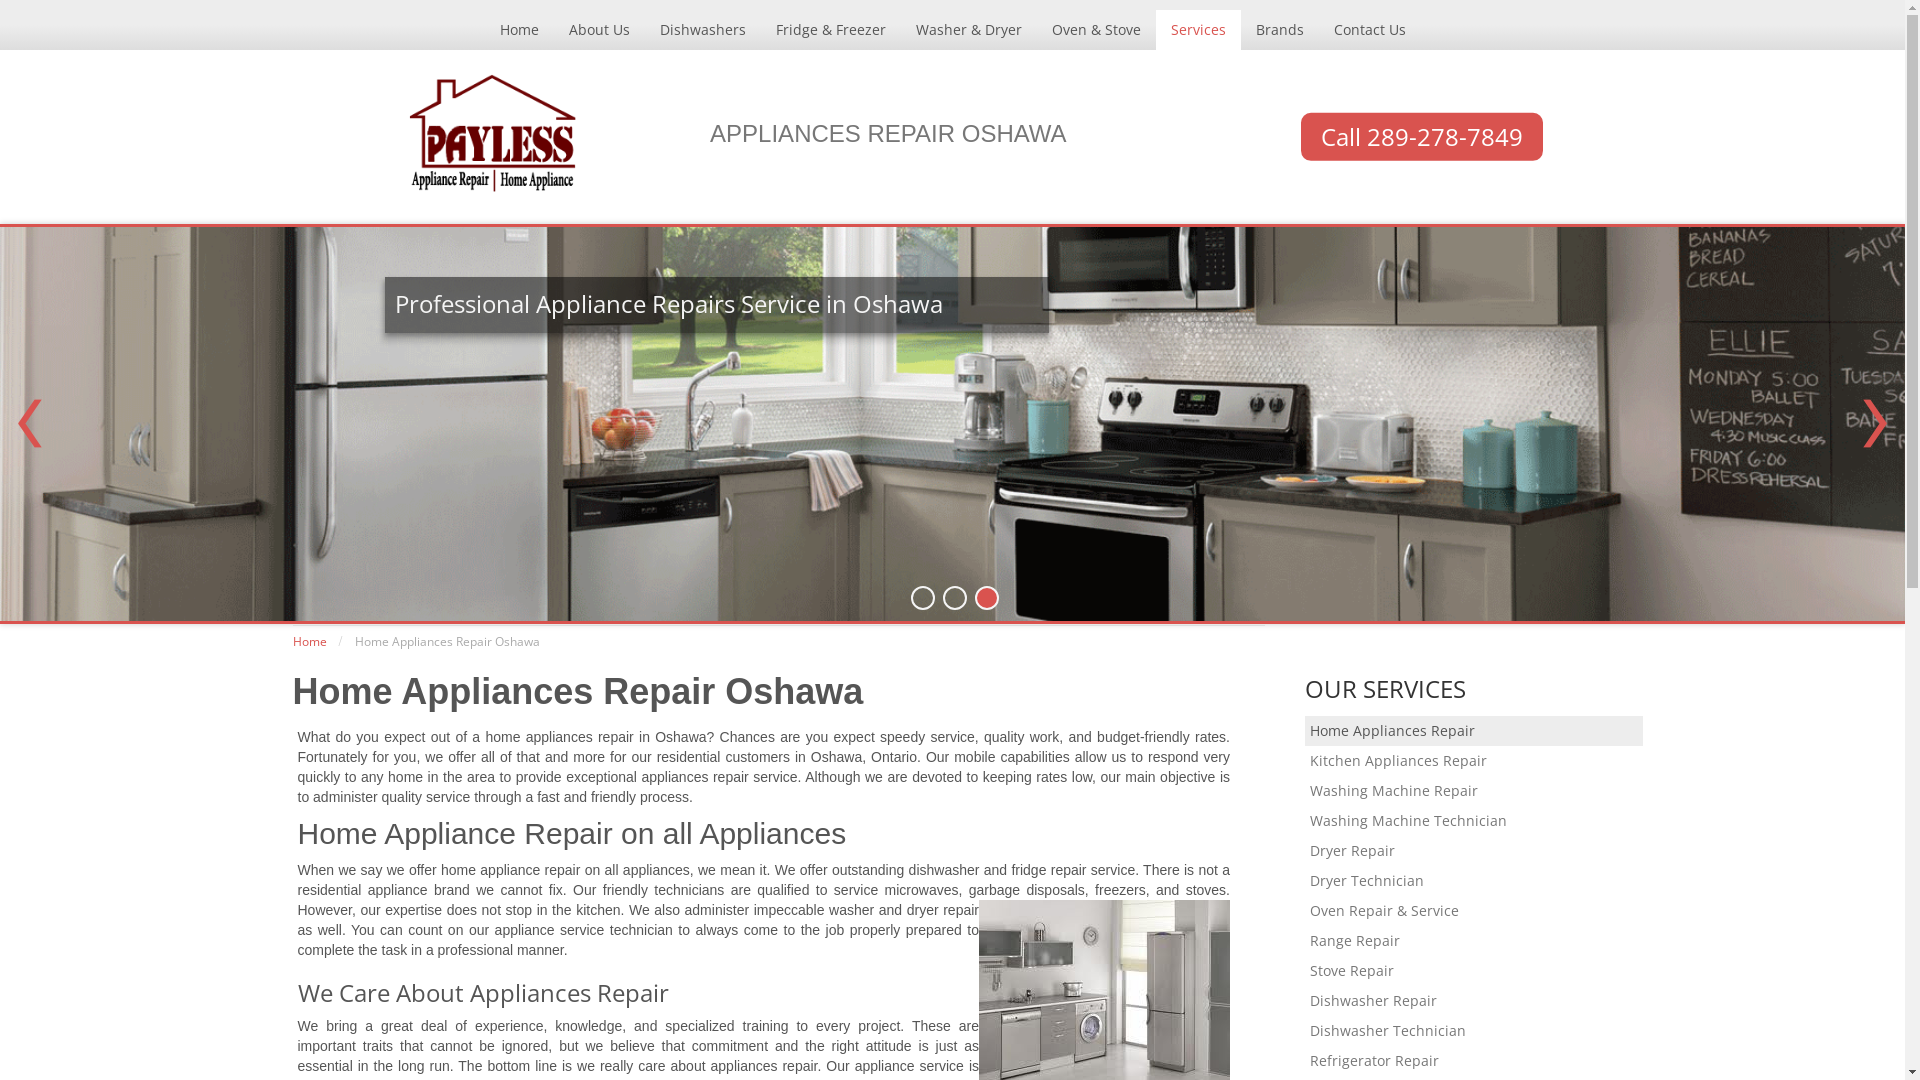  What do you see at coordinates (968, 30) in the screenshot?
I see `Washer & Dryer` at bounding box center [968, 30].